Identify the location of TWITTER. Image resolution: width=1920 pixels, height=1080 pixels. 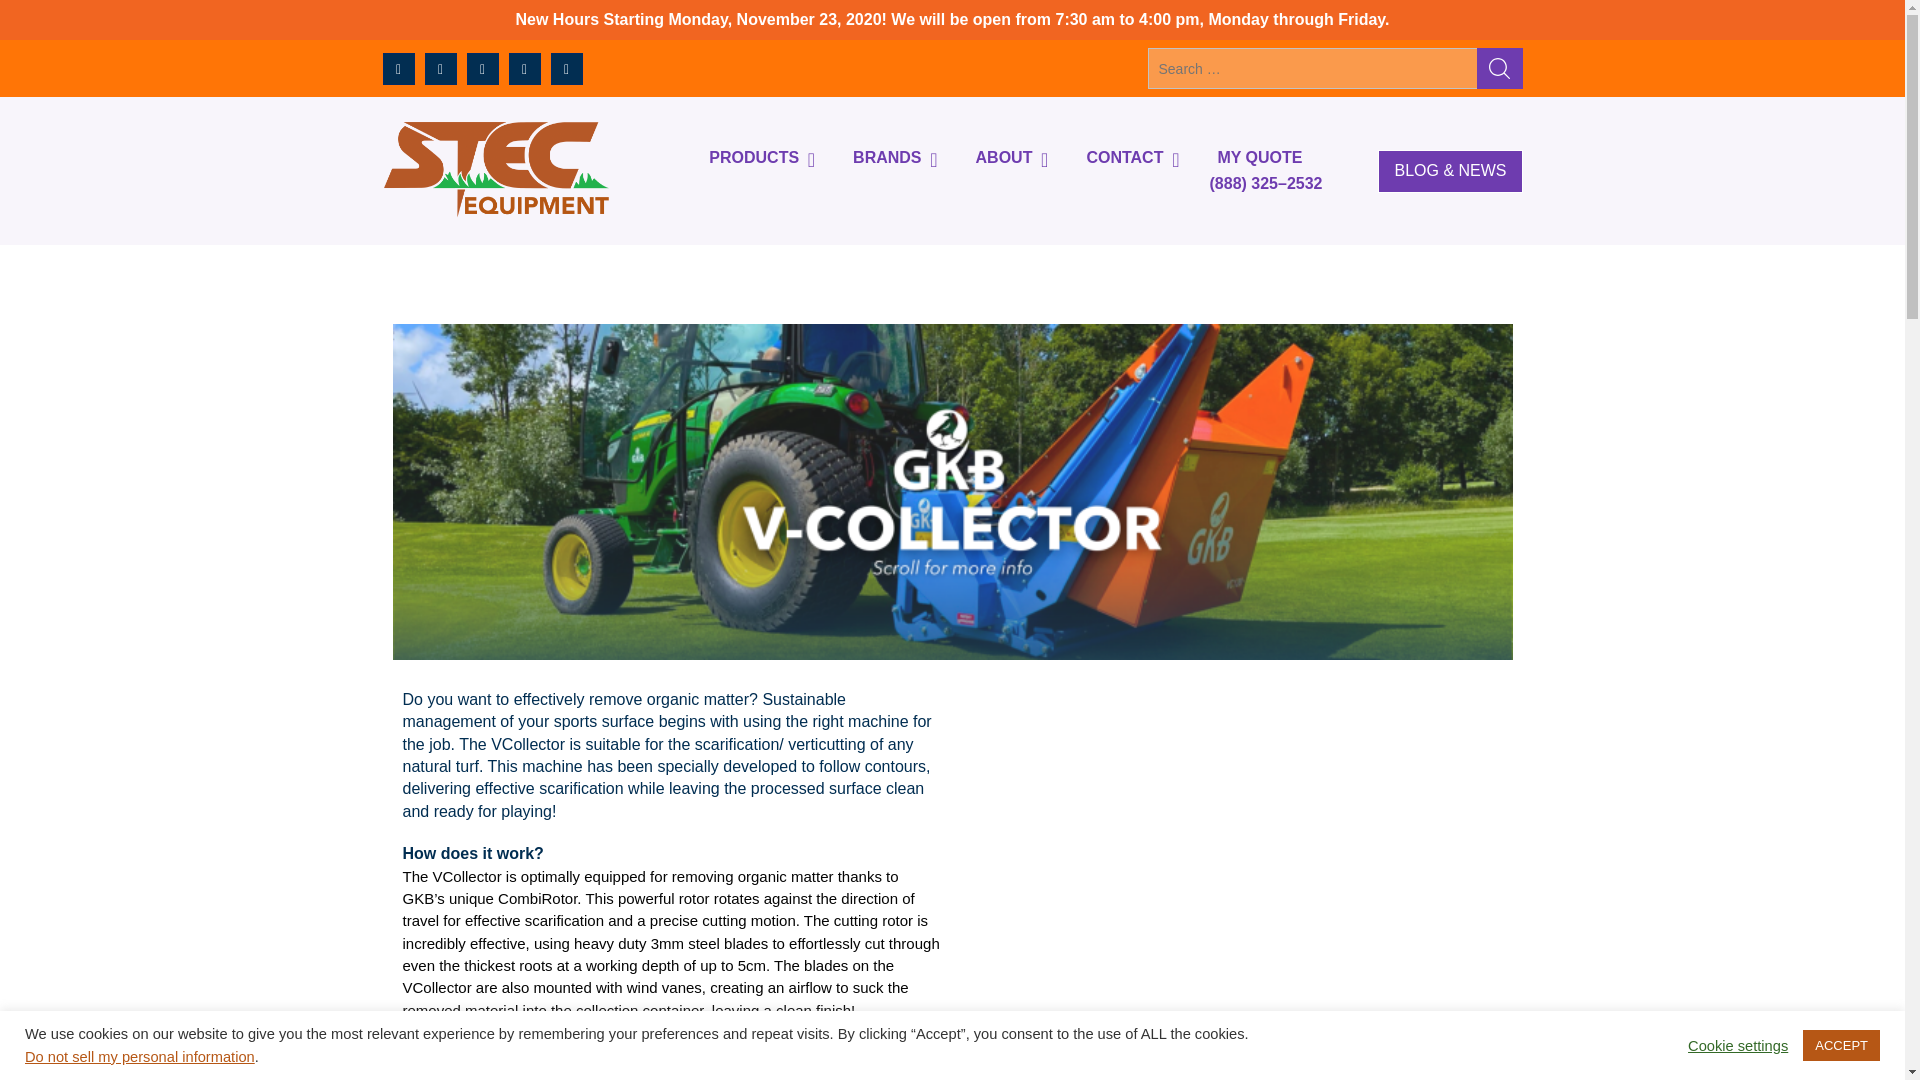
(398, 68).